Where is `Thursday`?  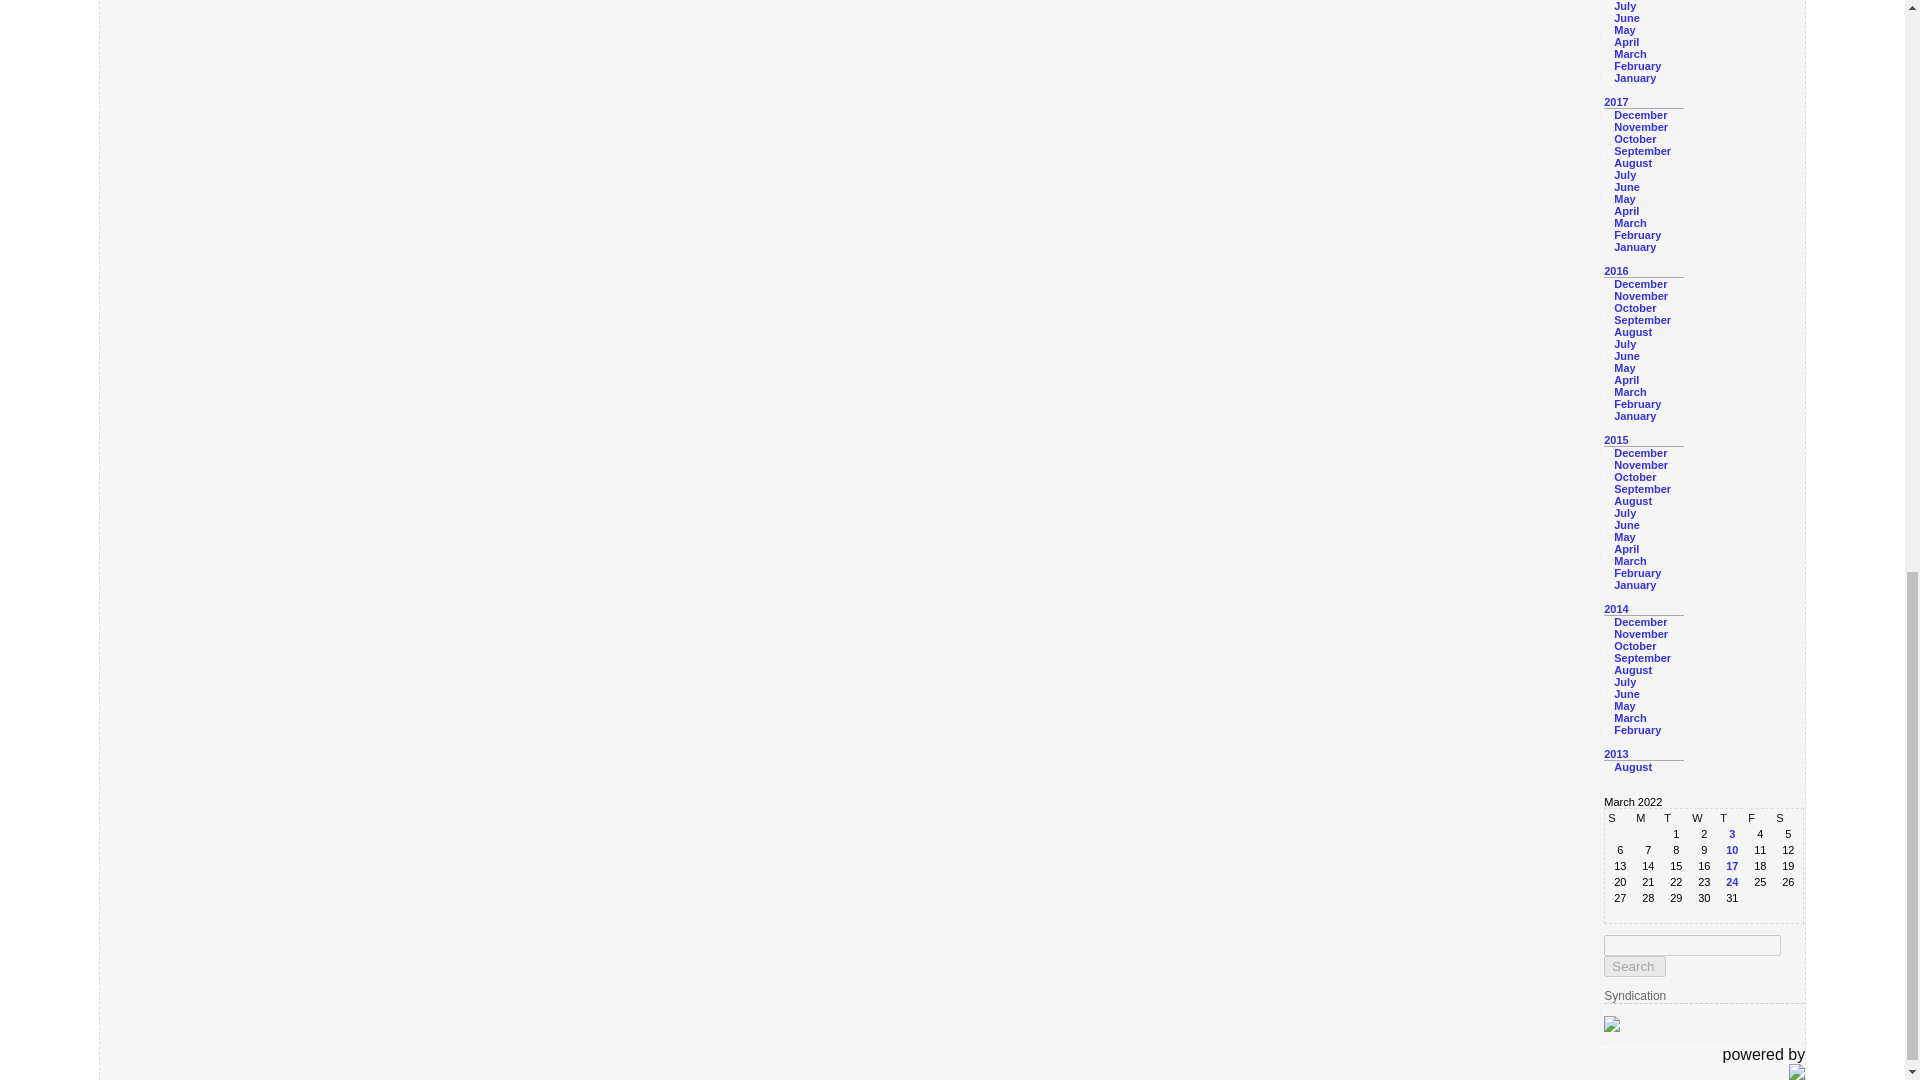
Thursday is located at coordinates (1732, 818).